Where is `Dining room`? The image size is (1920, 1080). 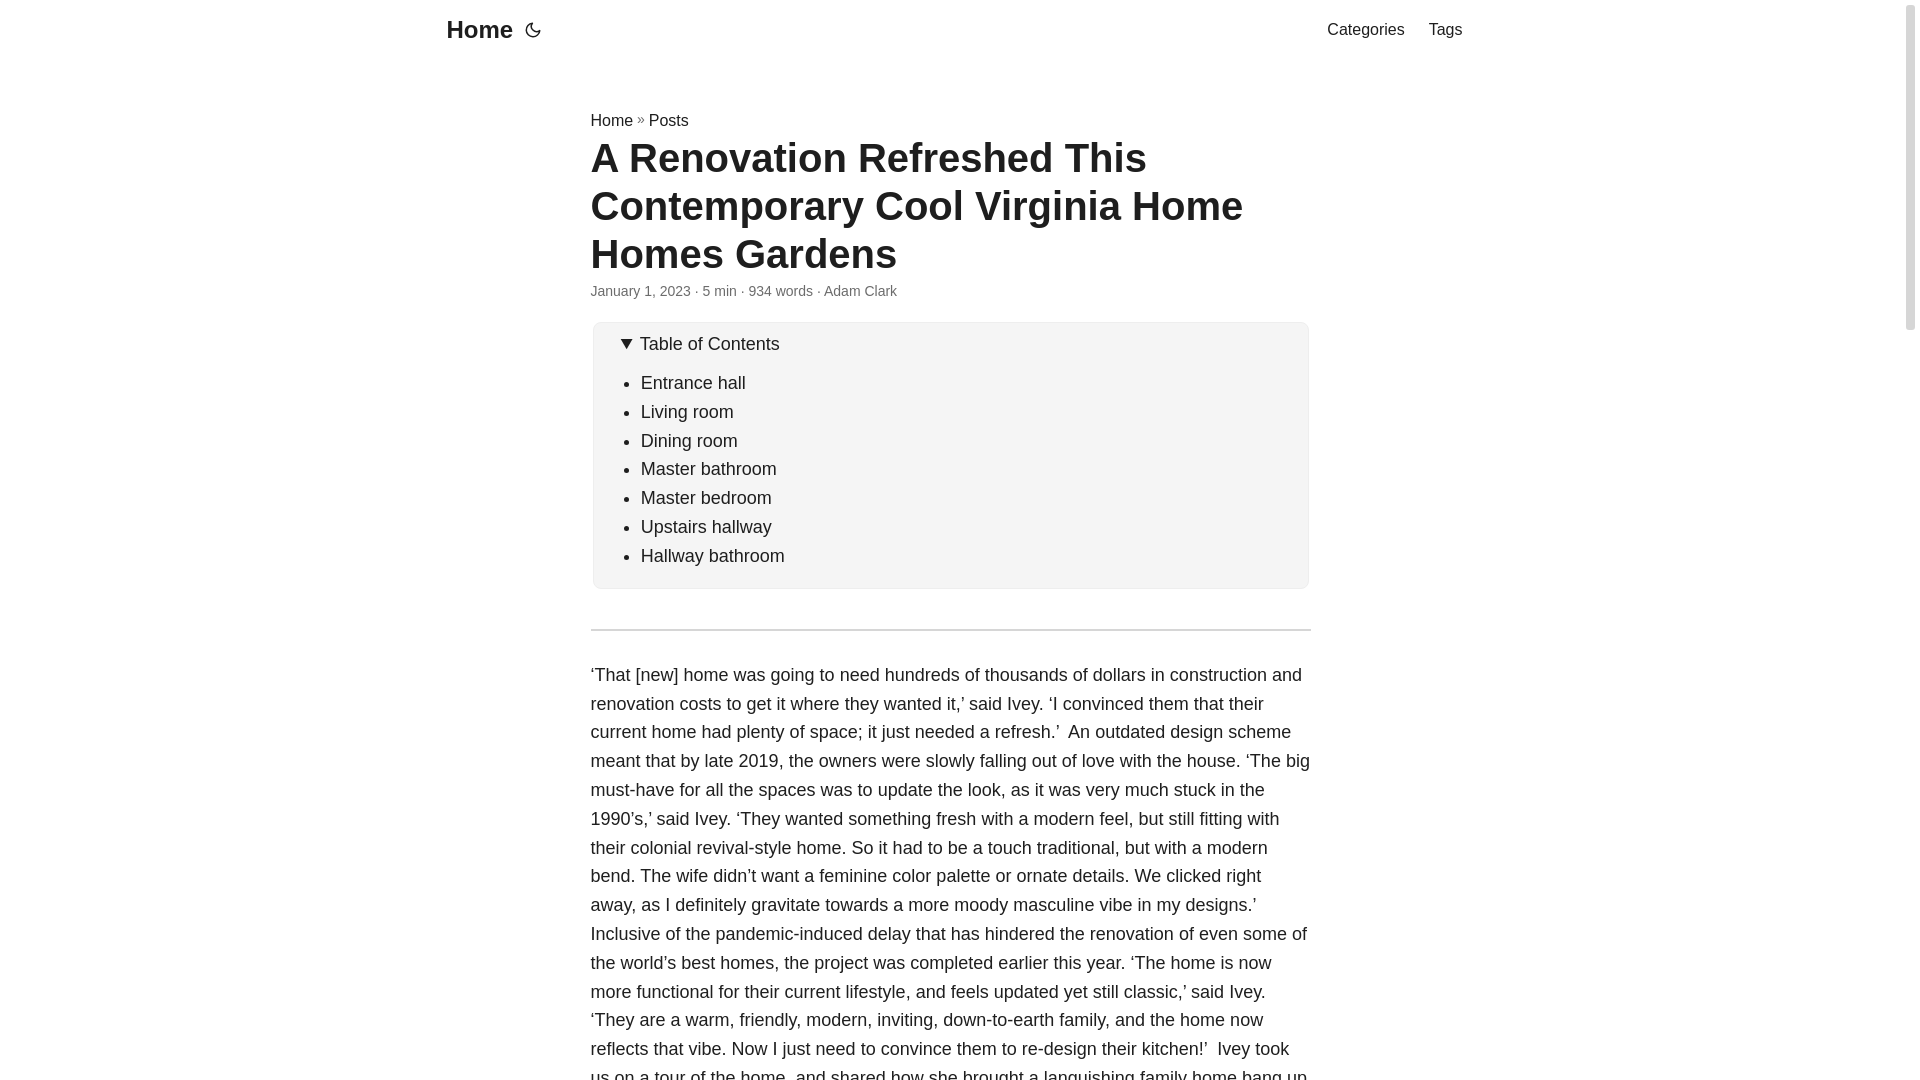
Dining room is located at coordinates (689, 440).